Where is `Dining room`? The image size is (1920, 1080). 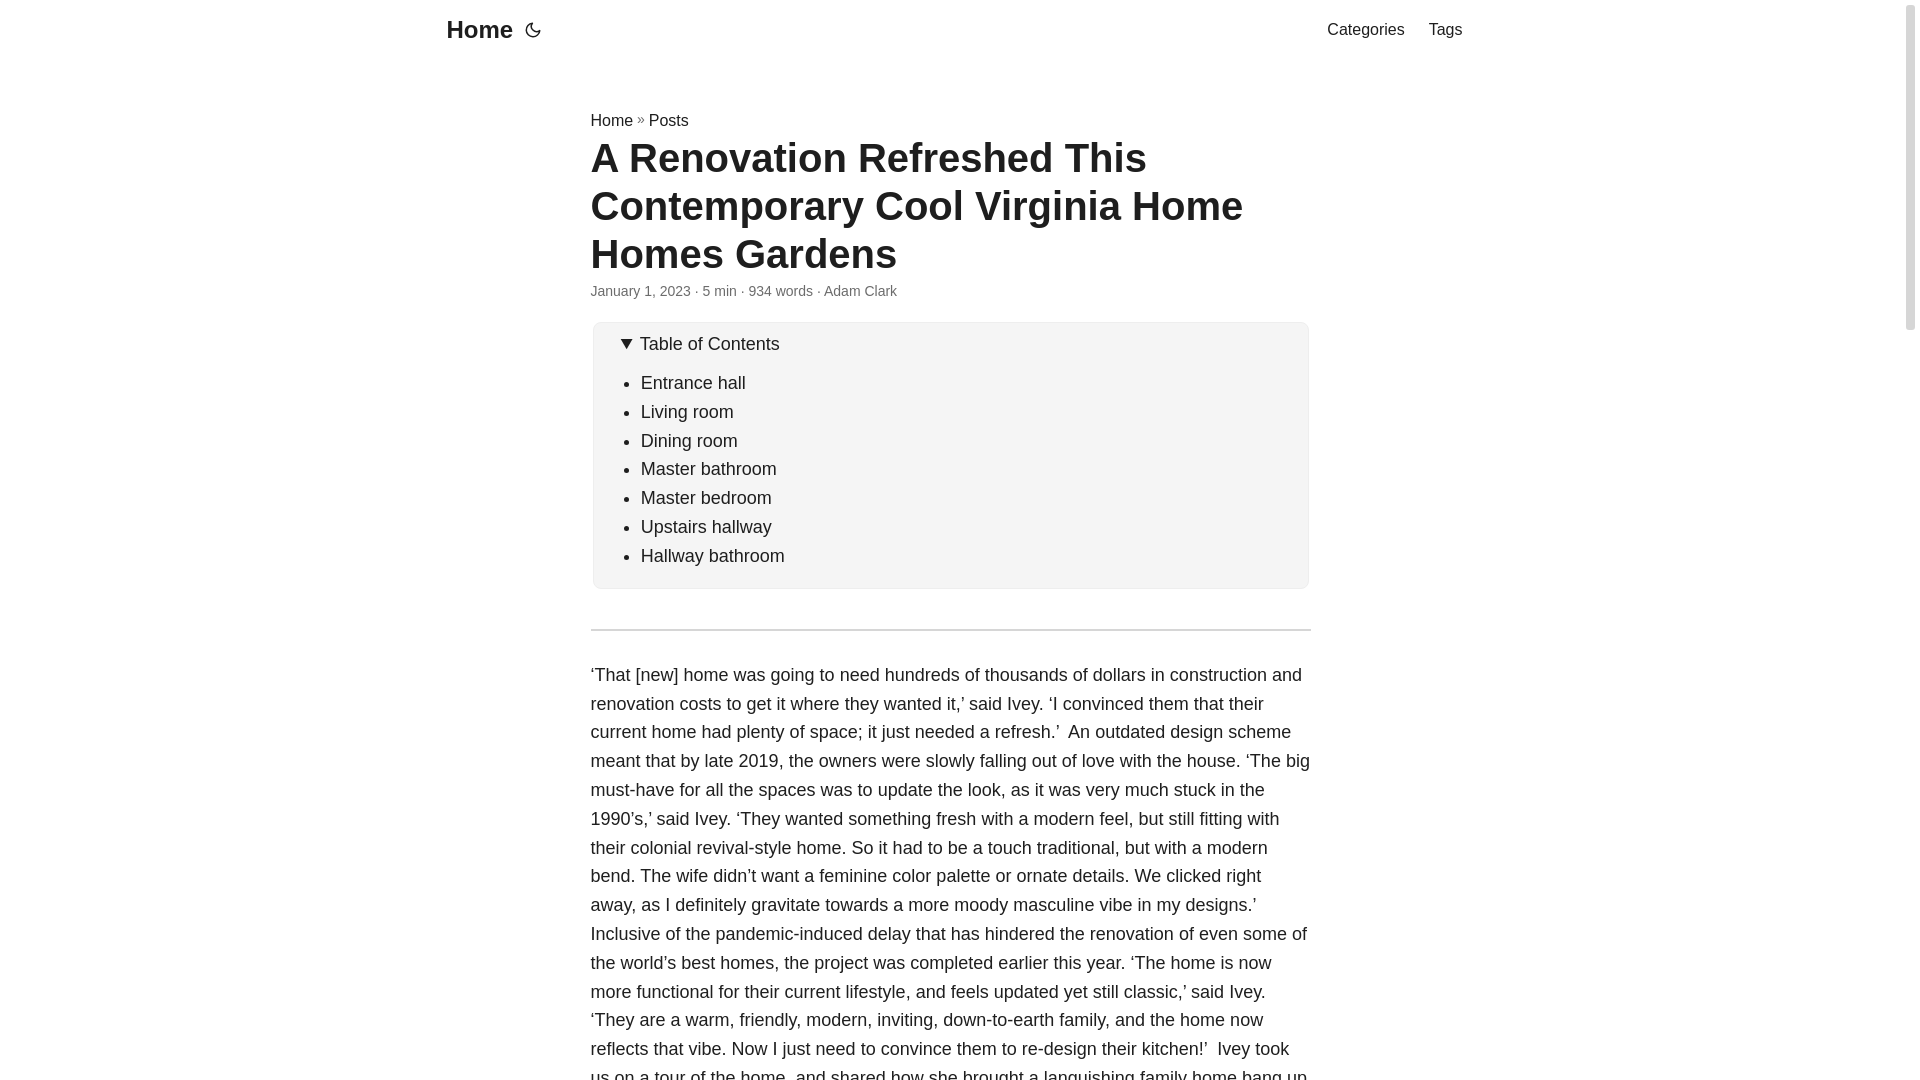
Dining room is located at coordinates (689, 440).